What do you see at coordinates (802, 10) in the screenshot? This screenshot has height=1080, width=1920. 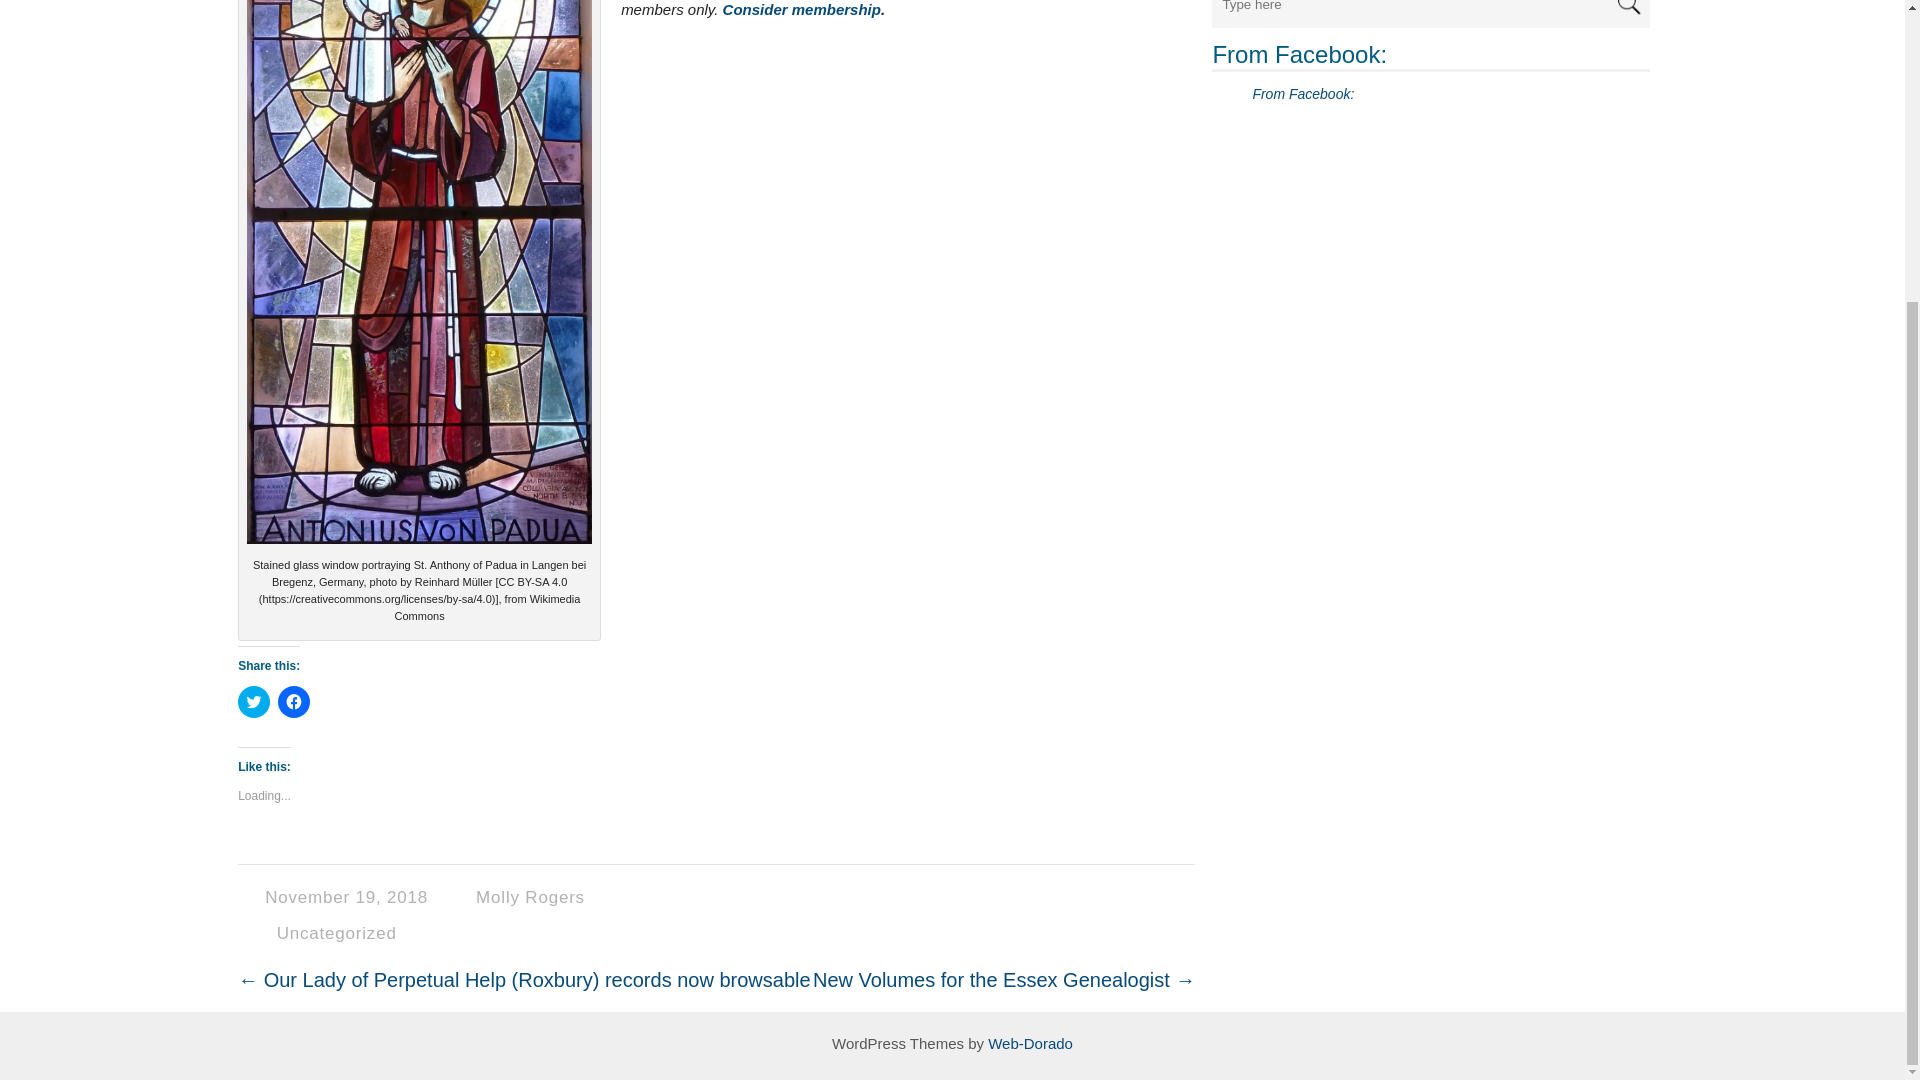 I see `Consider membership` at bounding box center [802, 10].